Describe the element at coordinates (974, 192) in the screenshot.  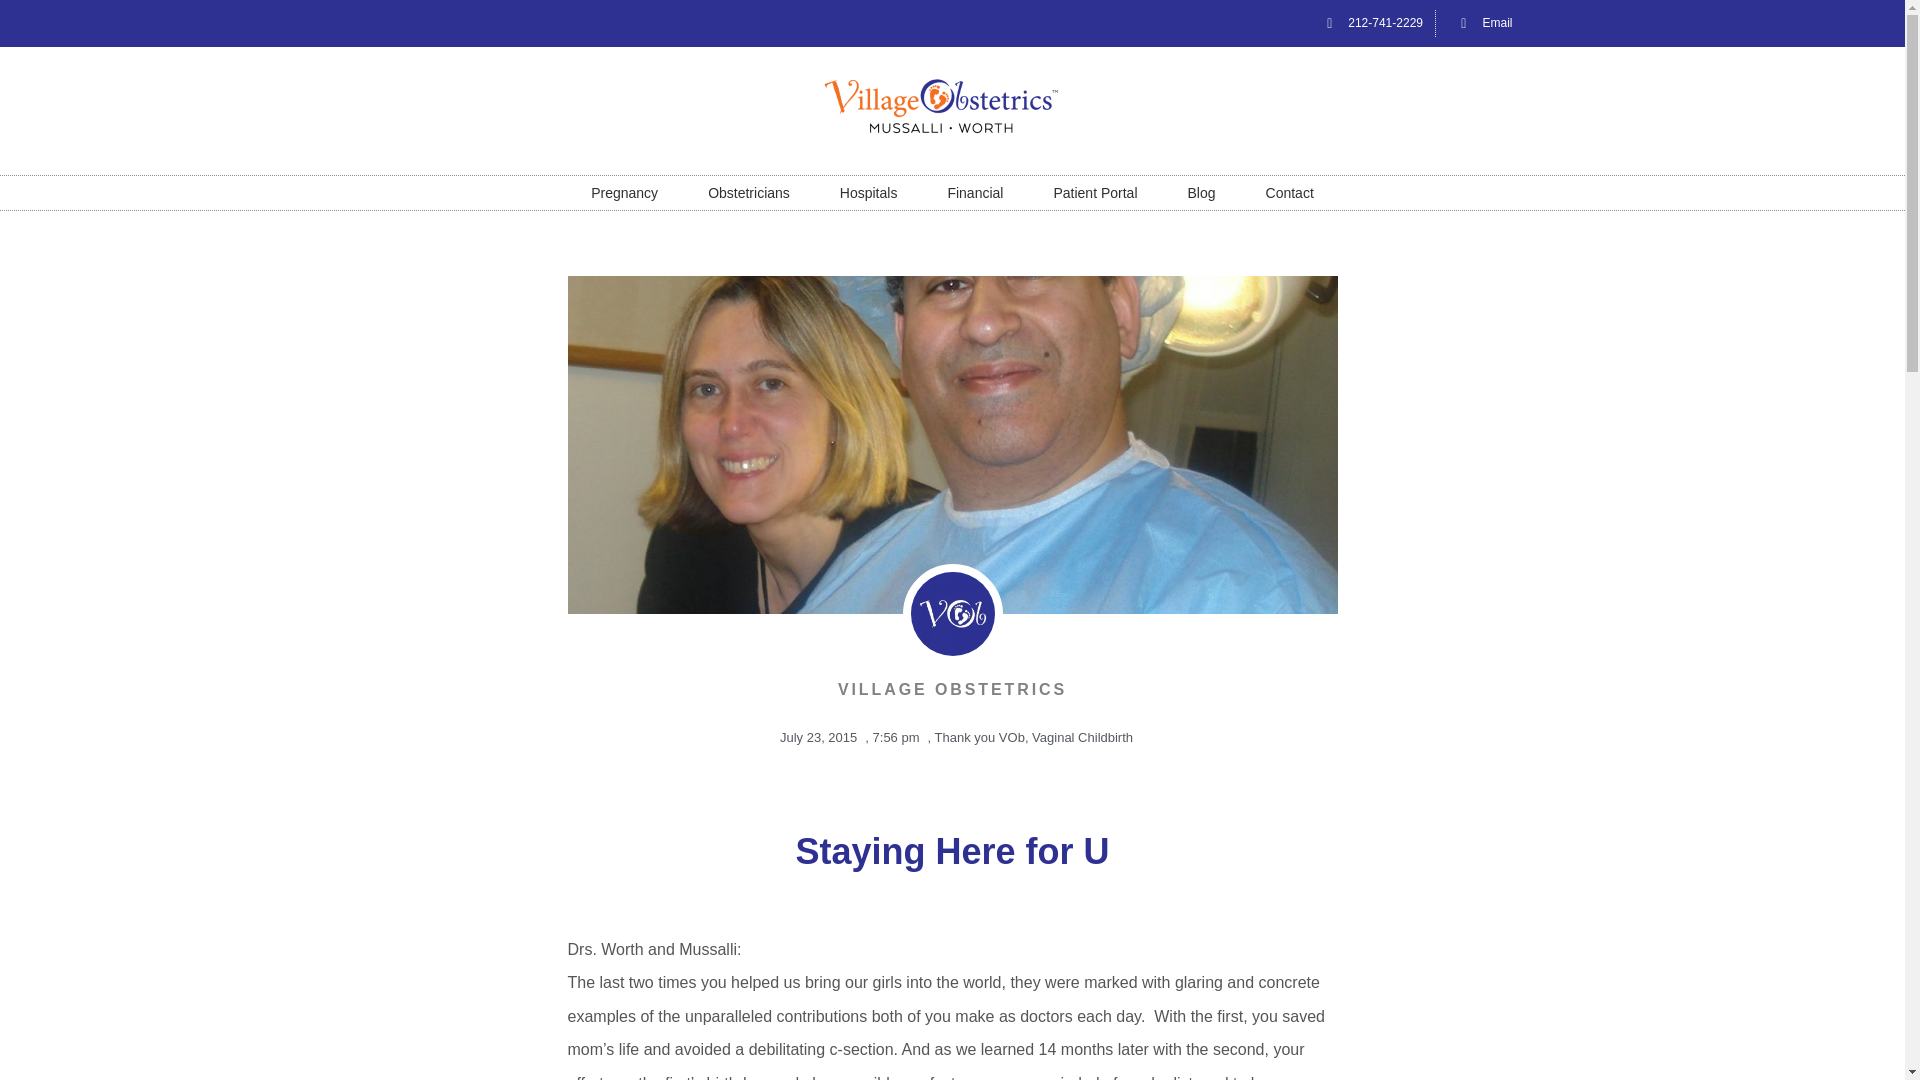
I see `Financial` at that location.